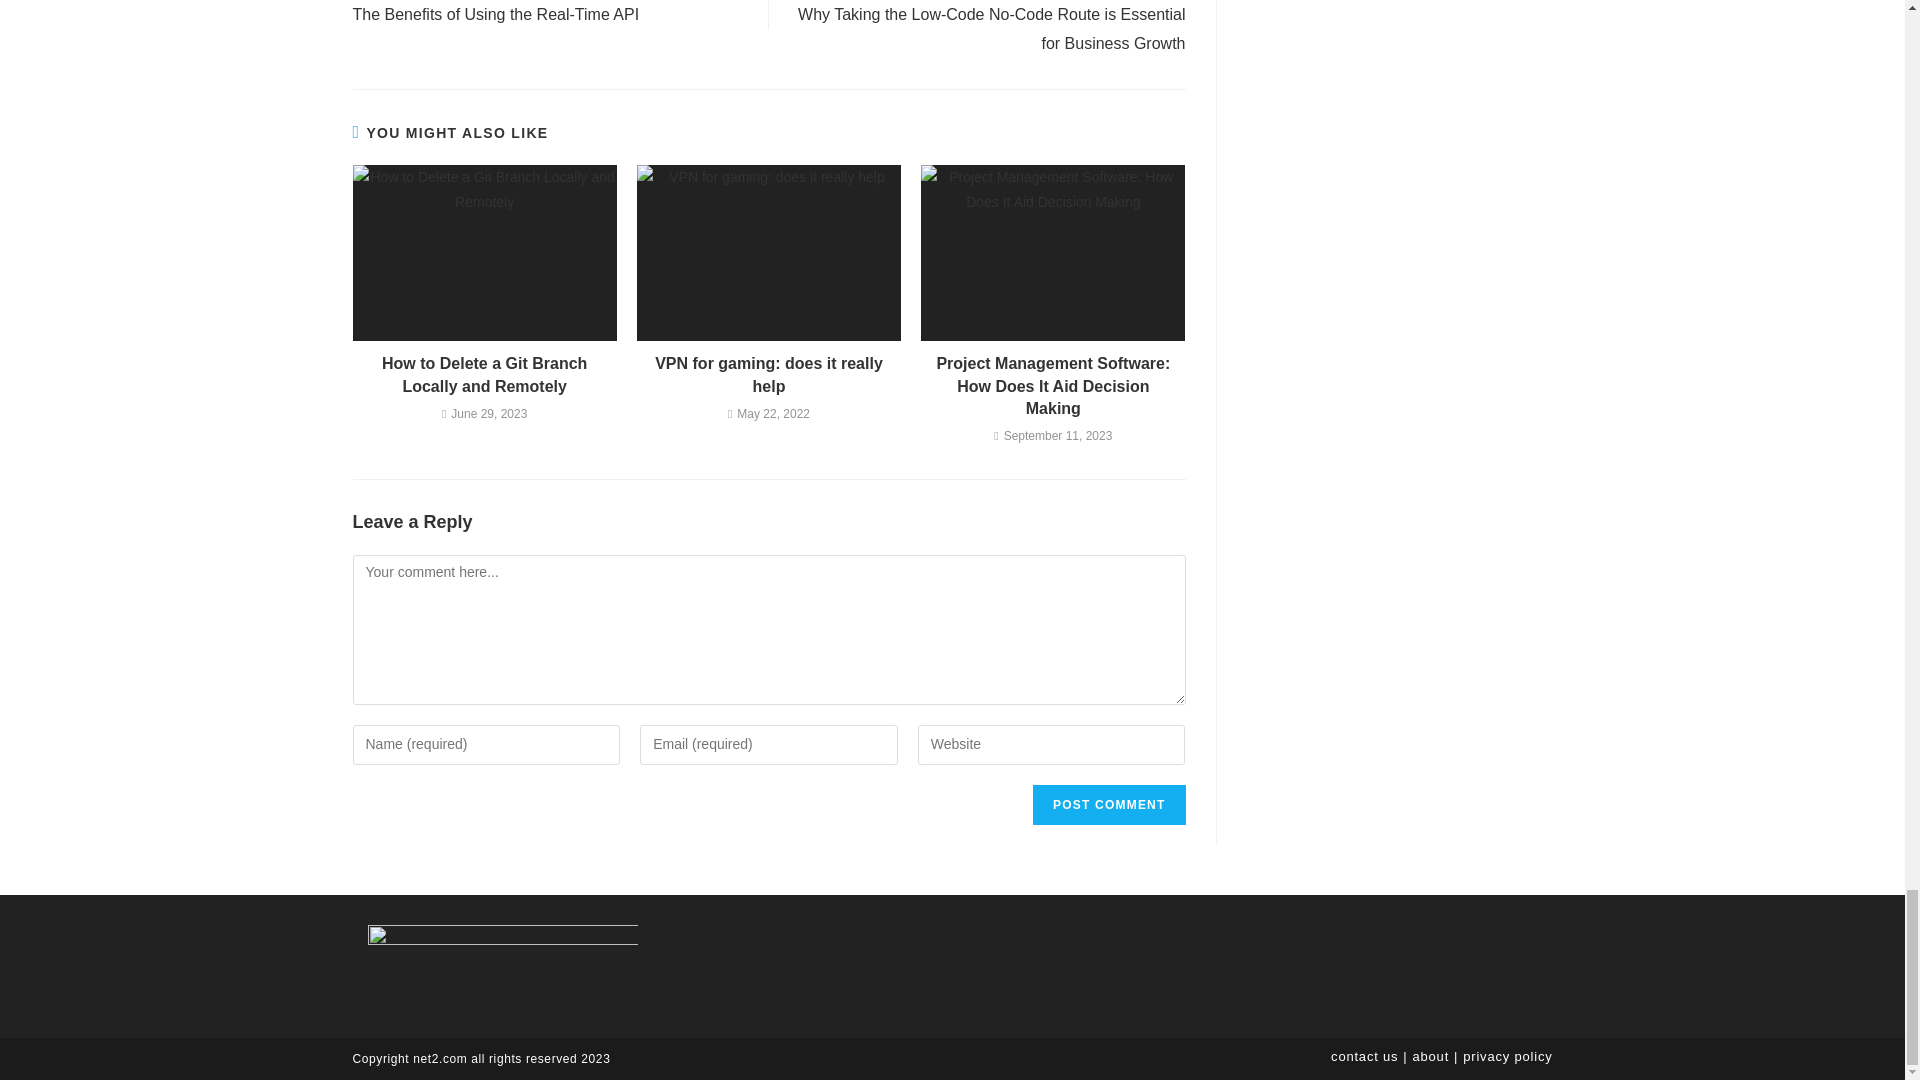 The width and height of the screenshot is (1920, 1080). What do you see at coordinates (1053, 386) in the screenshot?
I see `Project Management Software: How Does It Aid Decision Making` at bounding box center [1053, 386].